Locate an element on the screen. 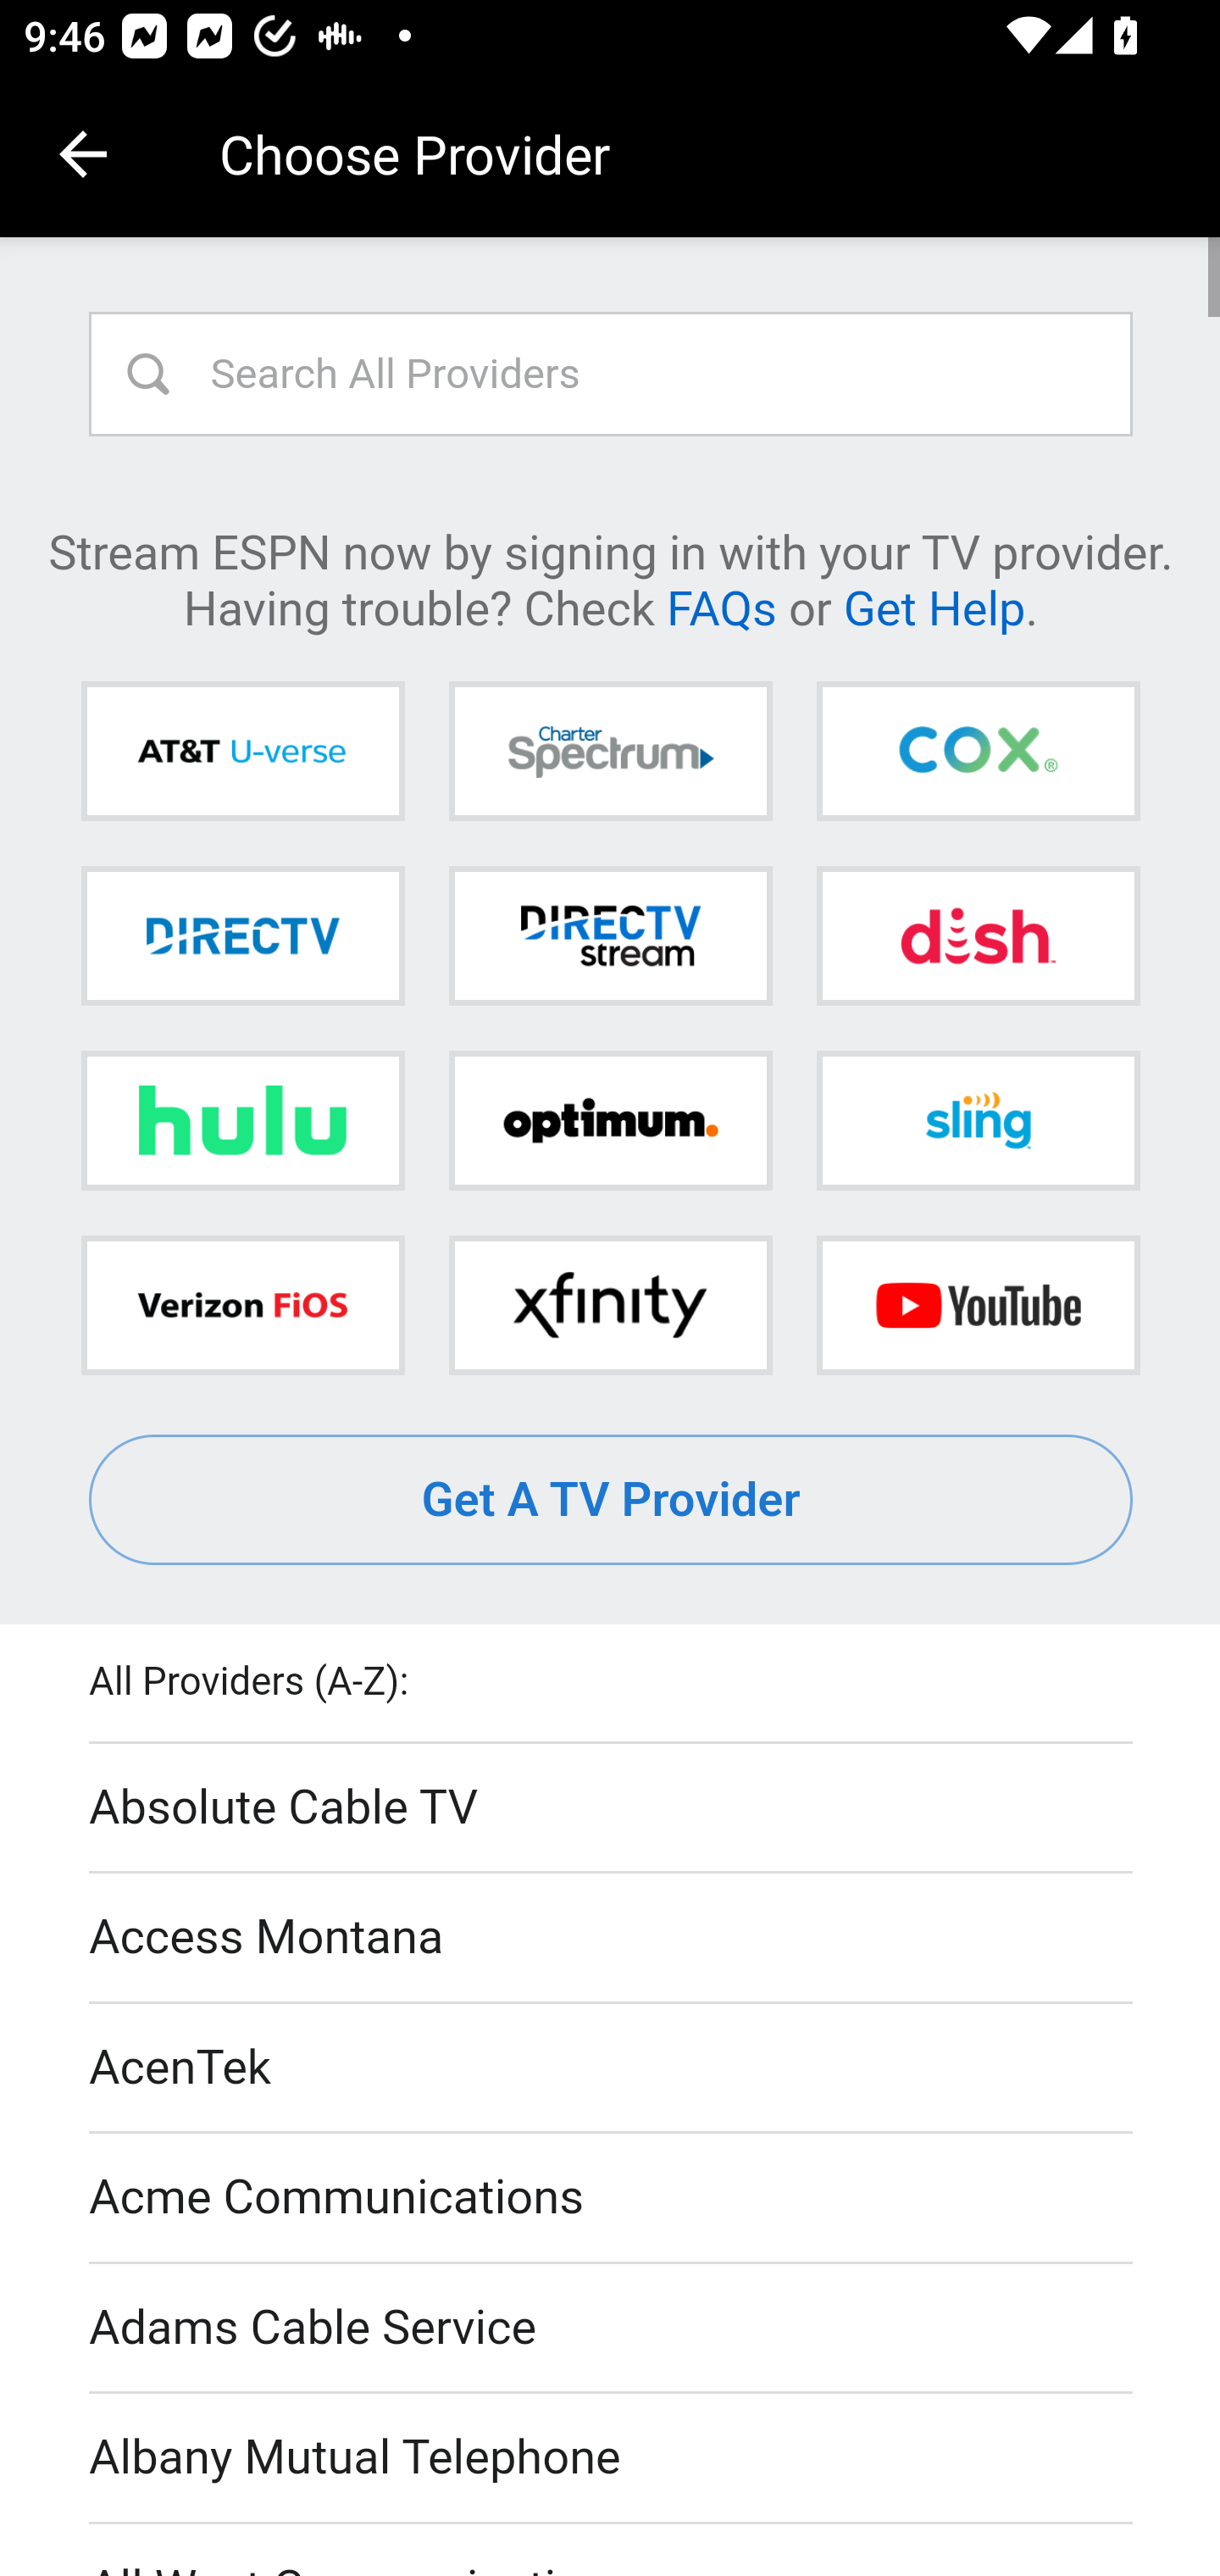 Image resolution: width=1220 pixels, height=2576 pixels. Get A TV Provider is located at coordinates (612, 1500).